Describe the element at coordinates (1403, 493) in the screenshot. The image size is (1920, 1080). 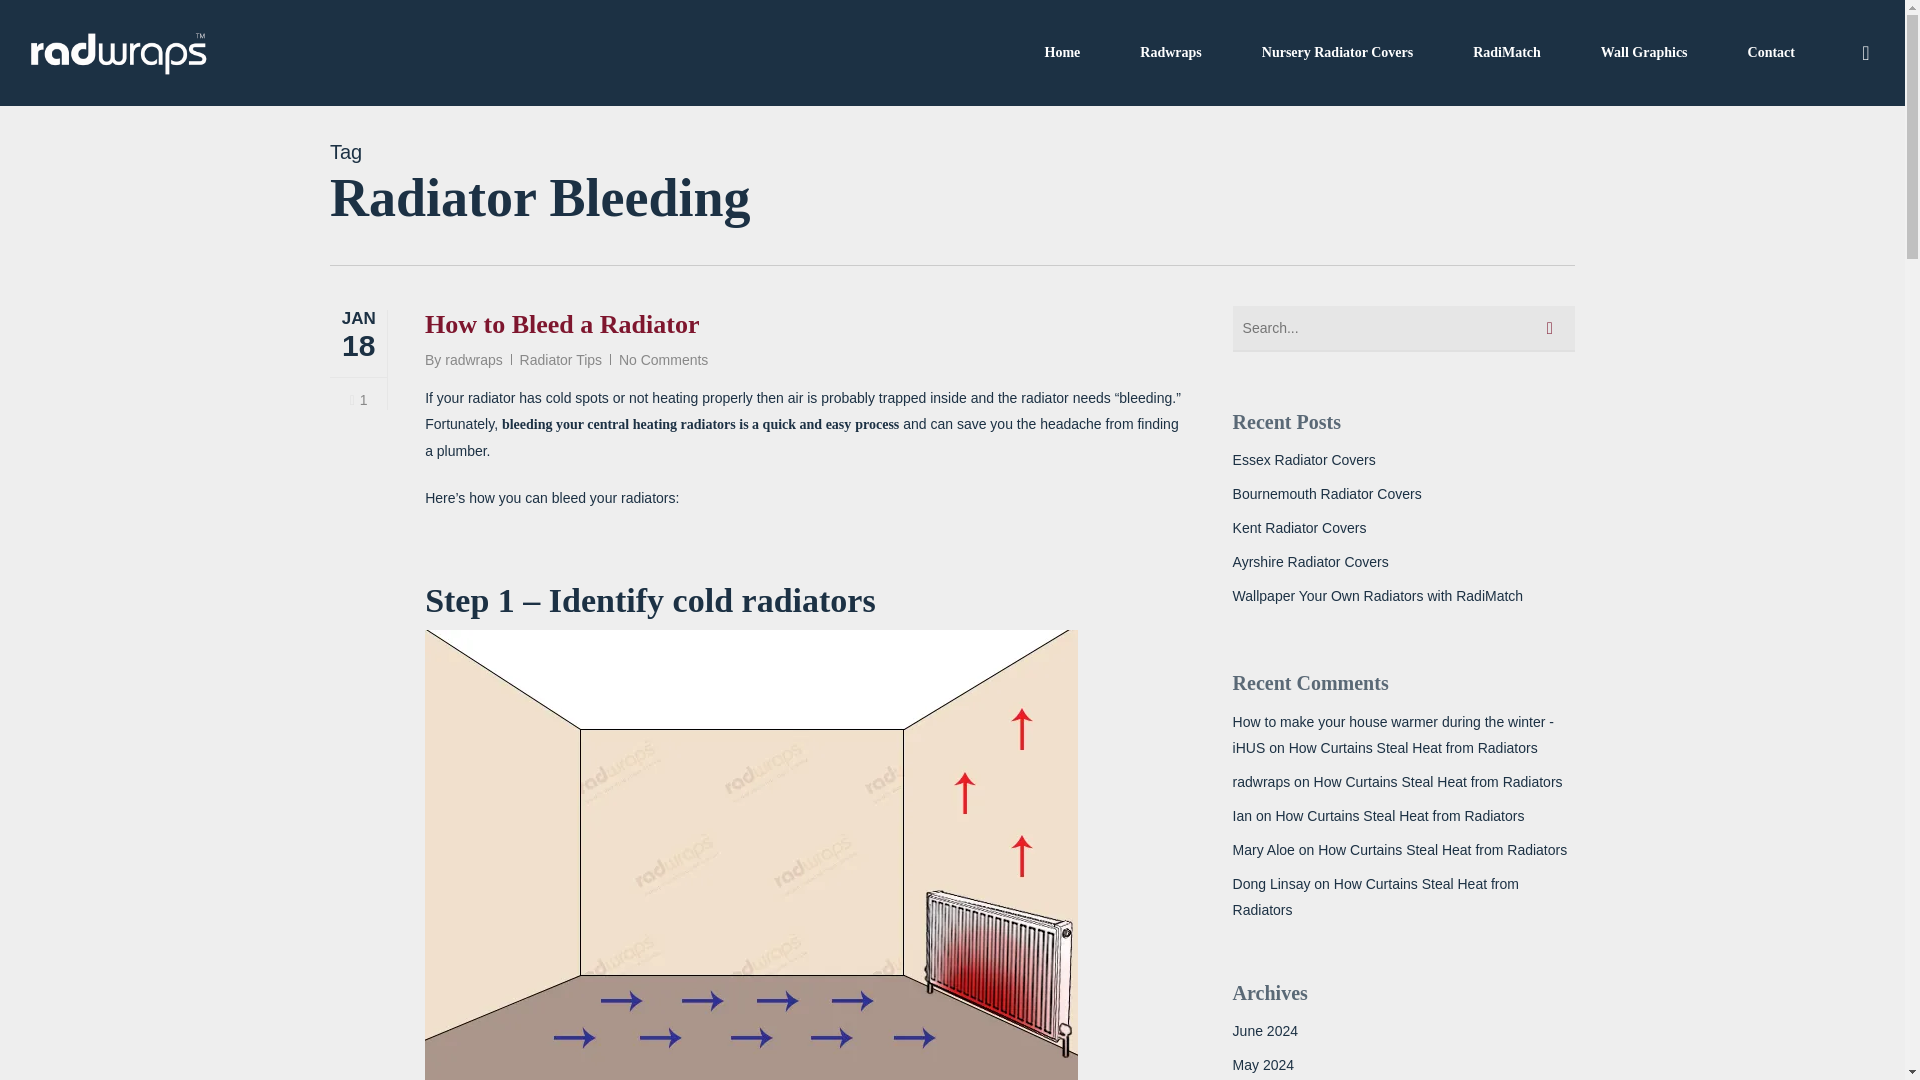
I see `Bournemouth Radiator Covers` at that location.